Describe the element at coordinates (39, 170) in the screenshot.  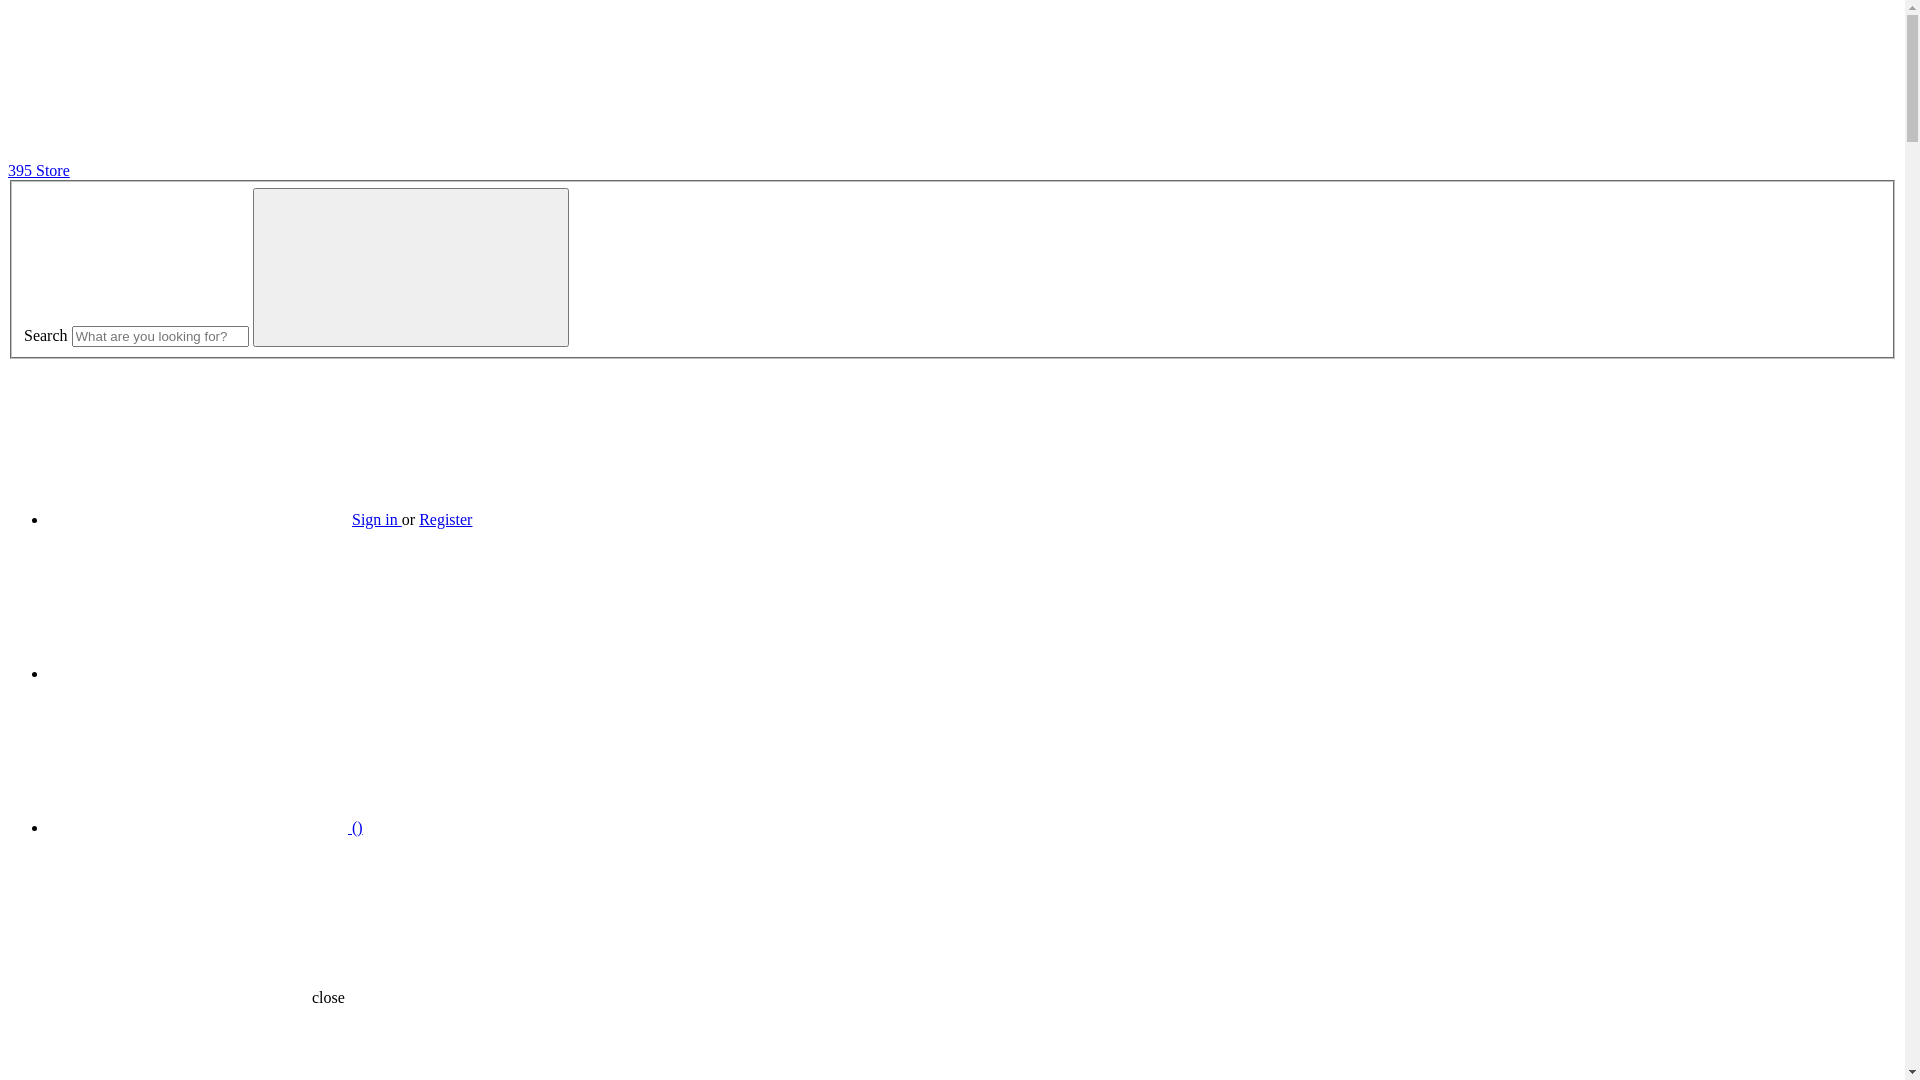
I see `395 Store` at that location.